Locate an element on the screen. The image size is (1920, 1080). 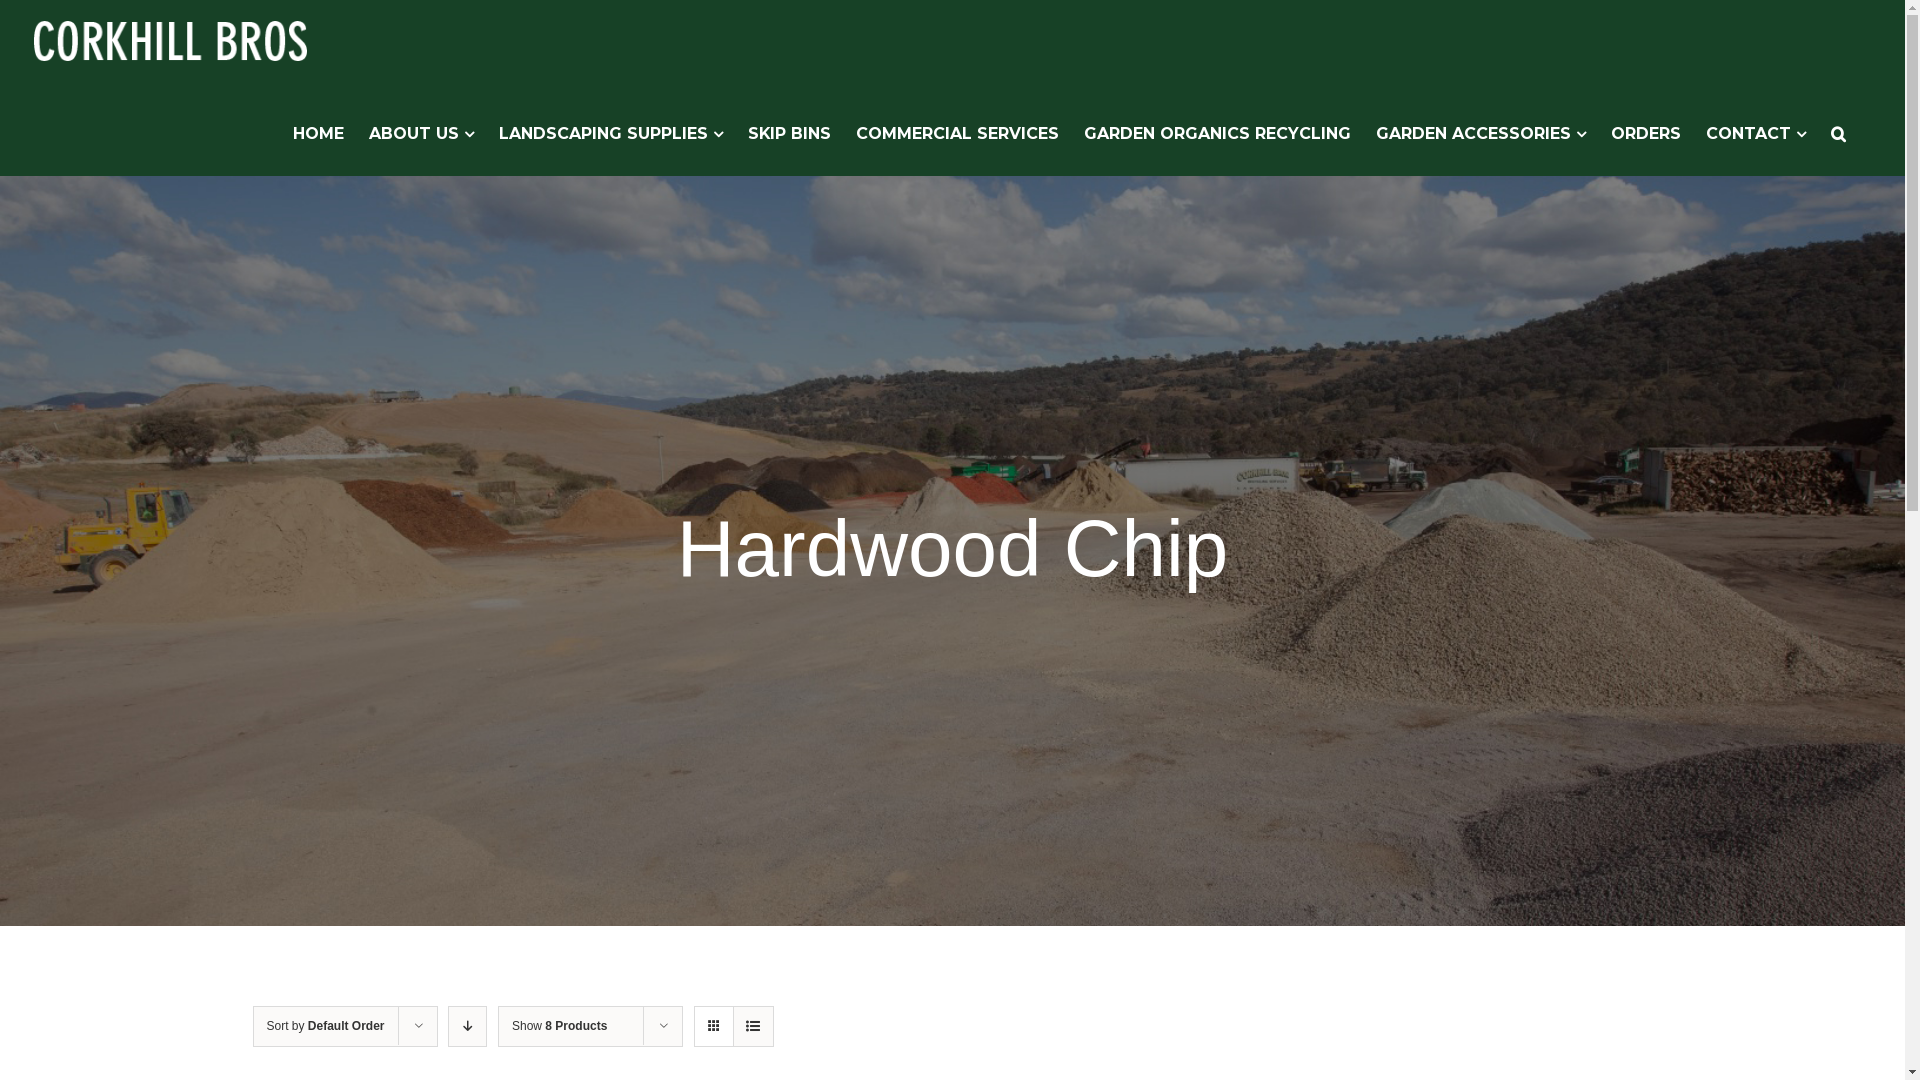
CONTACT is located at coordinates (1756, 134).